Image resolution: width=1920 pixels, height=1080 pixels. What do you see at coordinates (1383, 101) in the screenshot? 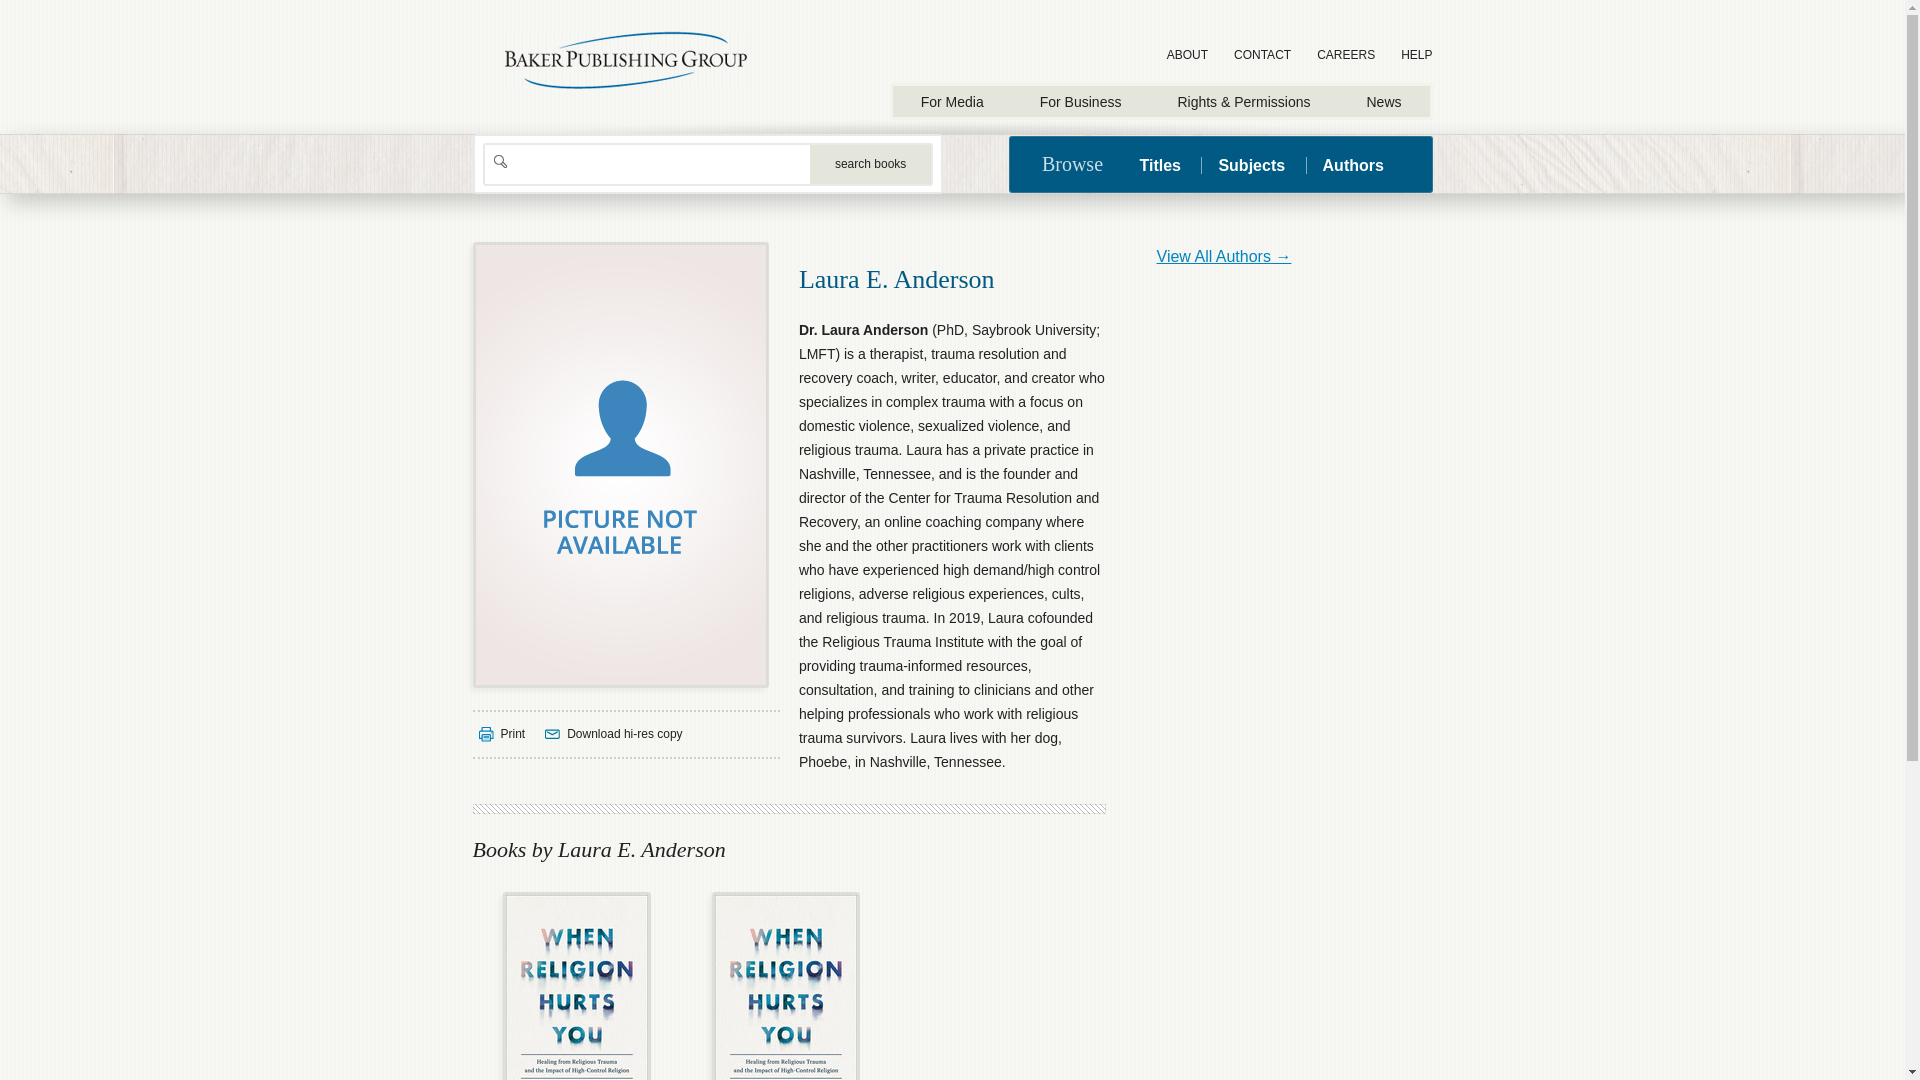
I see `News` at bounding box center [1383, 101].